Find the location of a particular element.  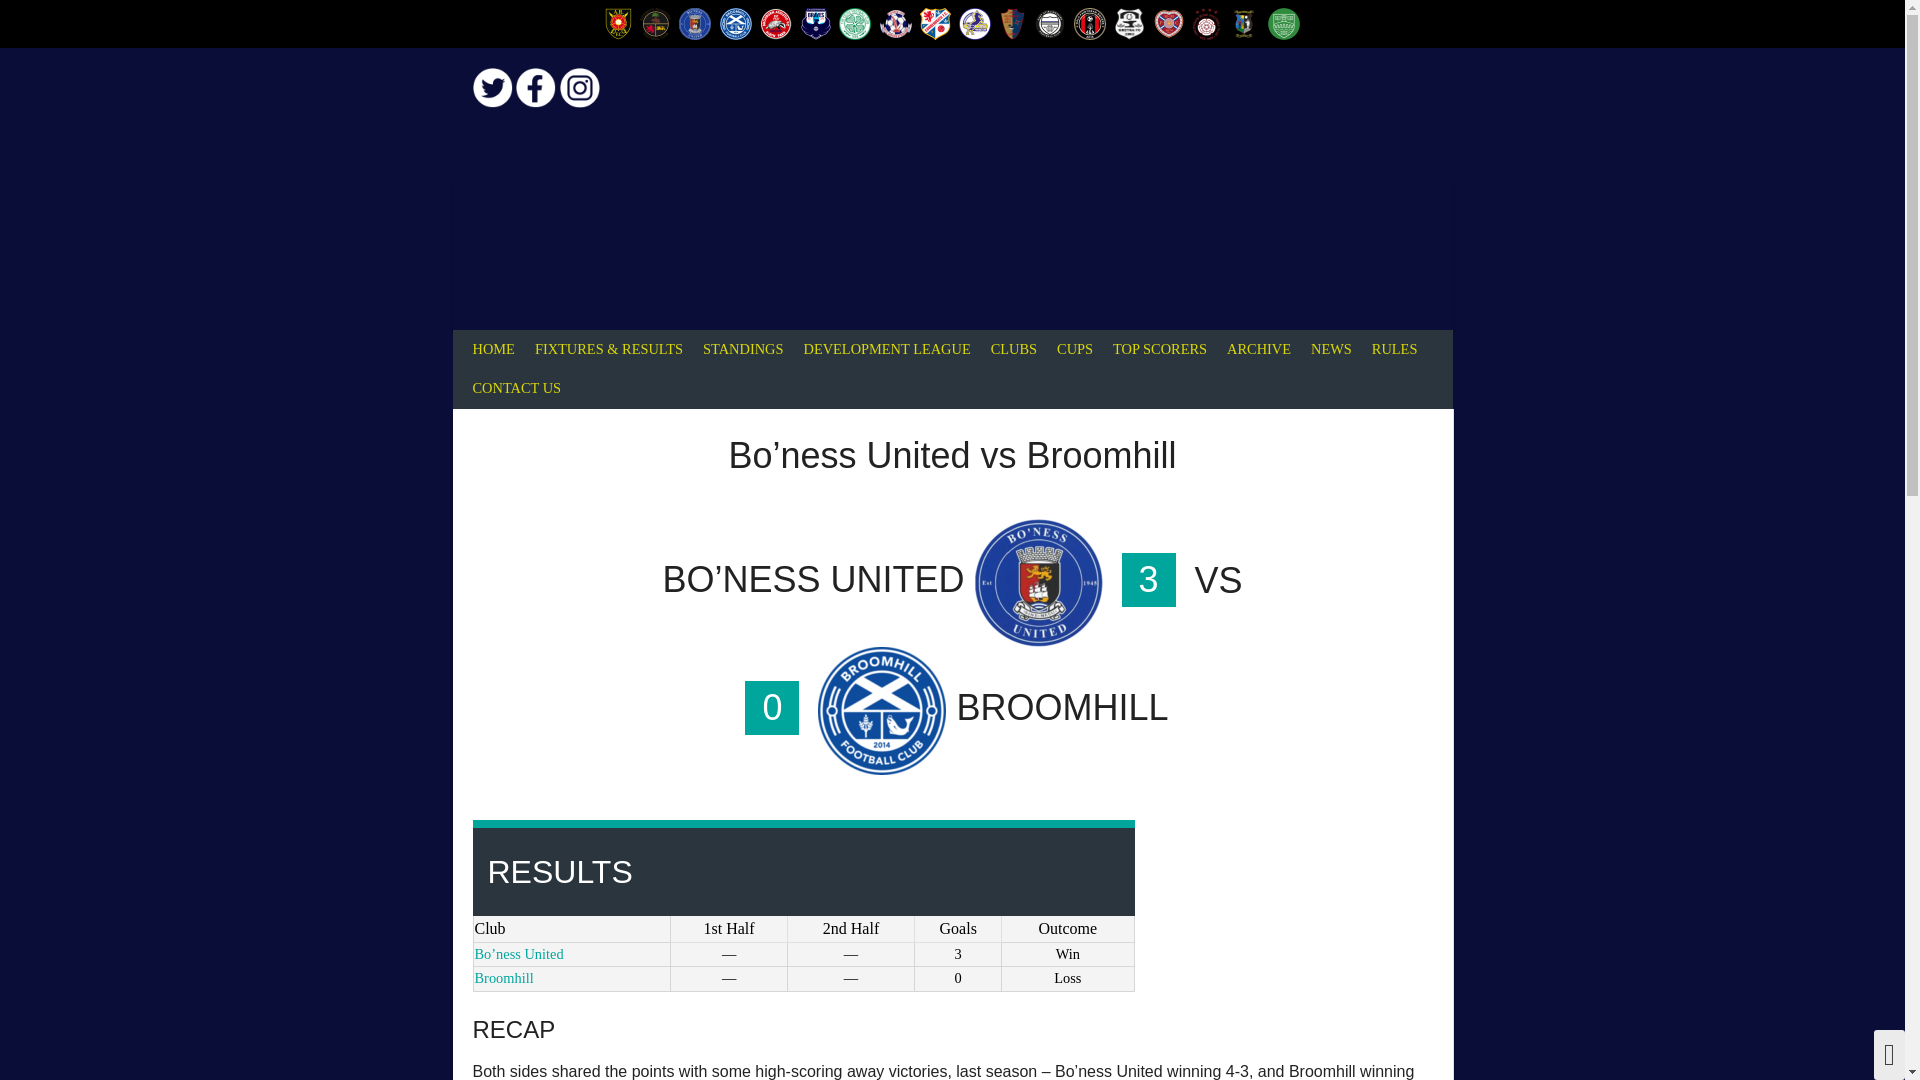

Civil Service Strollers is located at coordinates (896, 23).